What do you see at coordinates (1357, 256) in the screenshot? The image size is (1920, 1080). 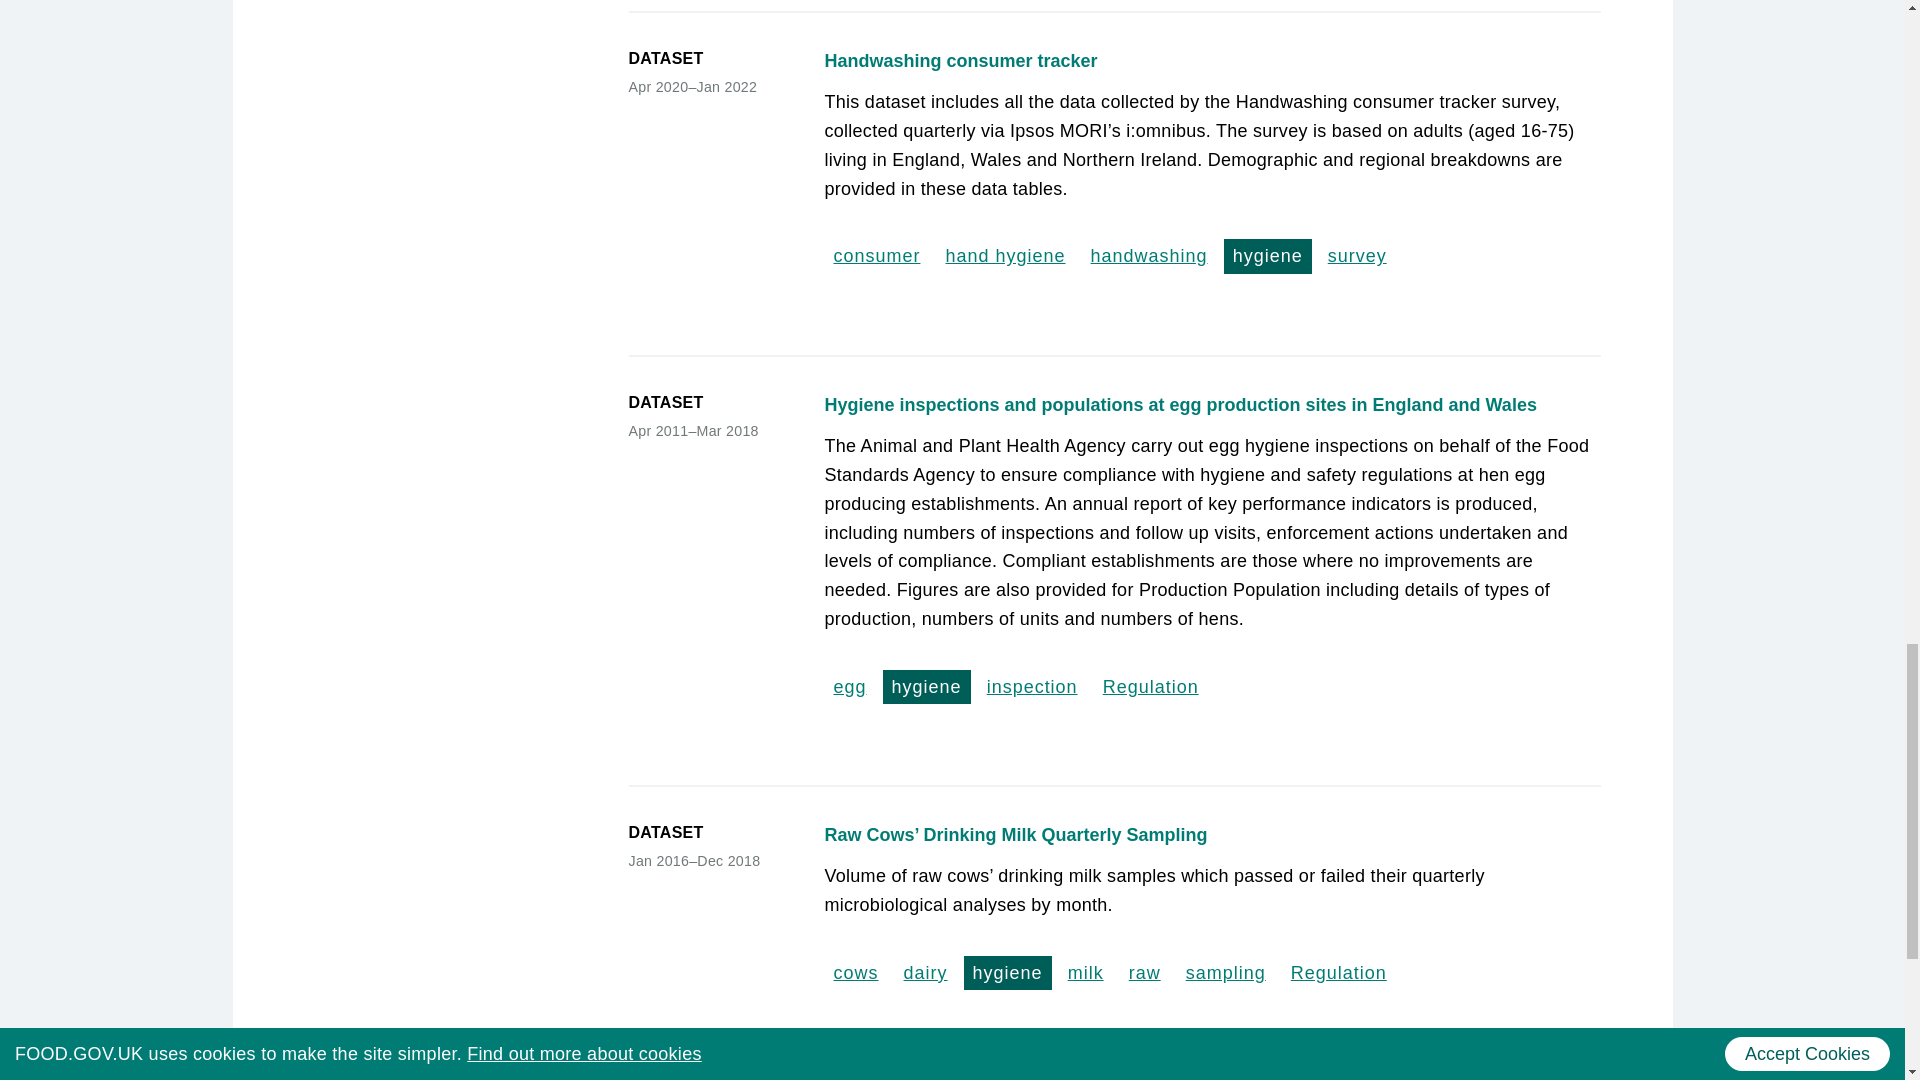 I see `survey` at bounding box center [1357, 256].